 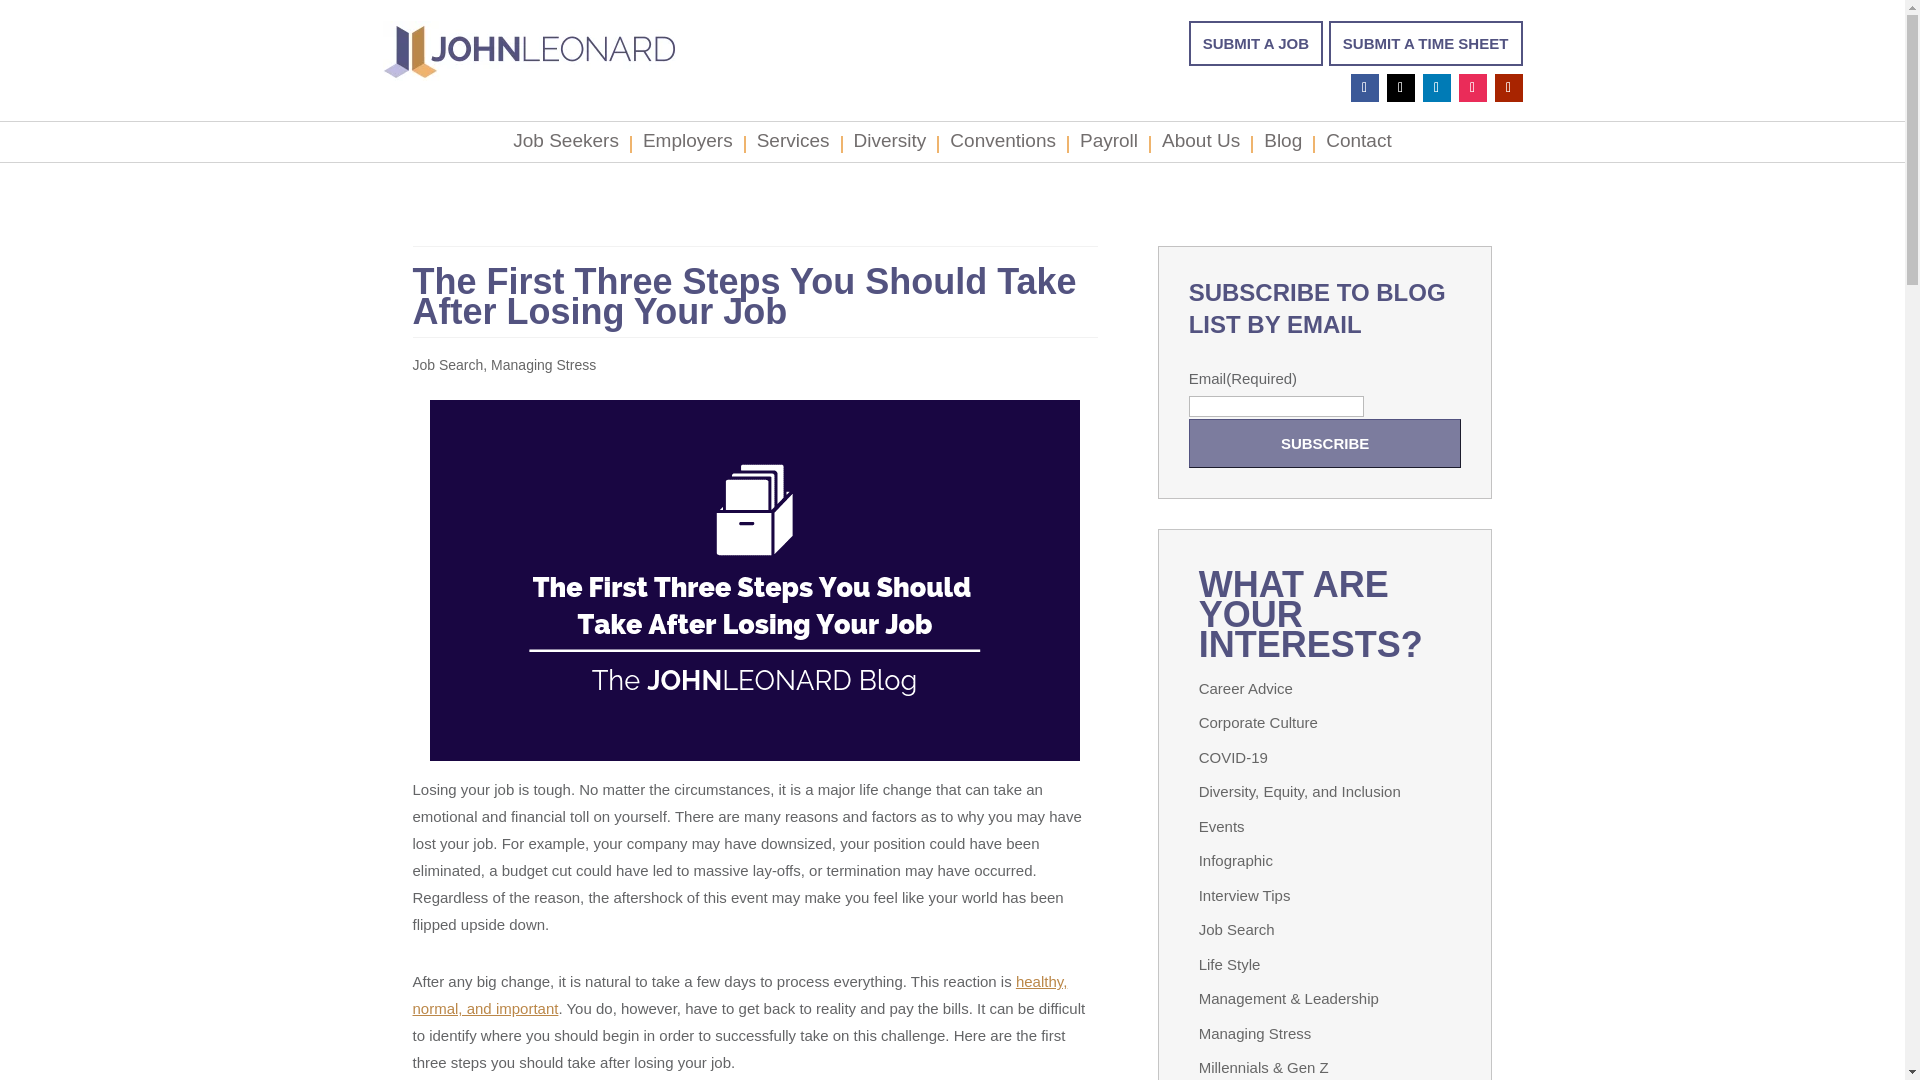 I want to click on Contact, so click(x=1358, y=145).